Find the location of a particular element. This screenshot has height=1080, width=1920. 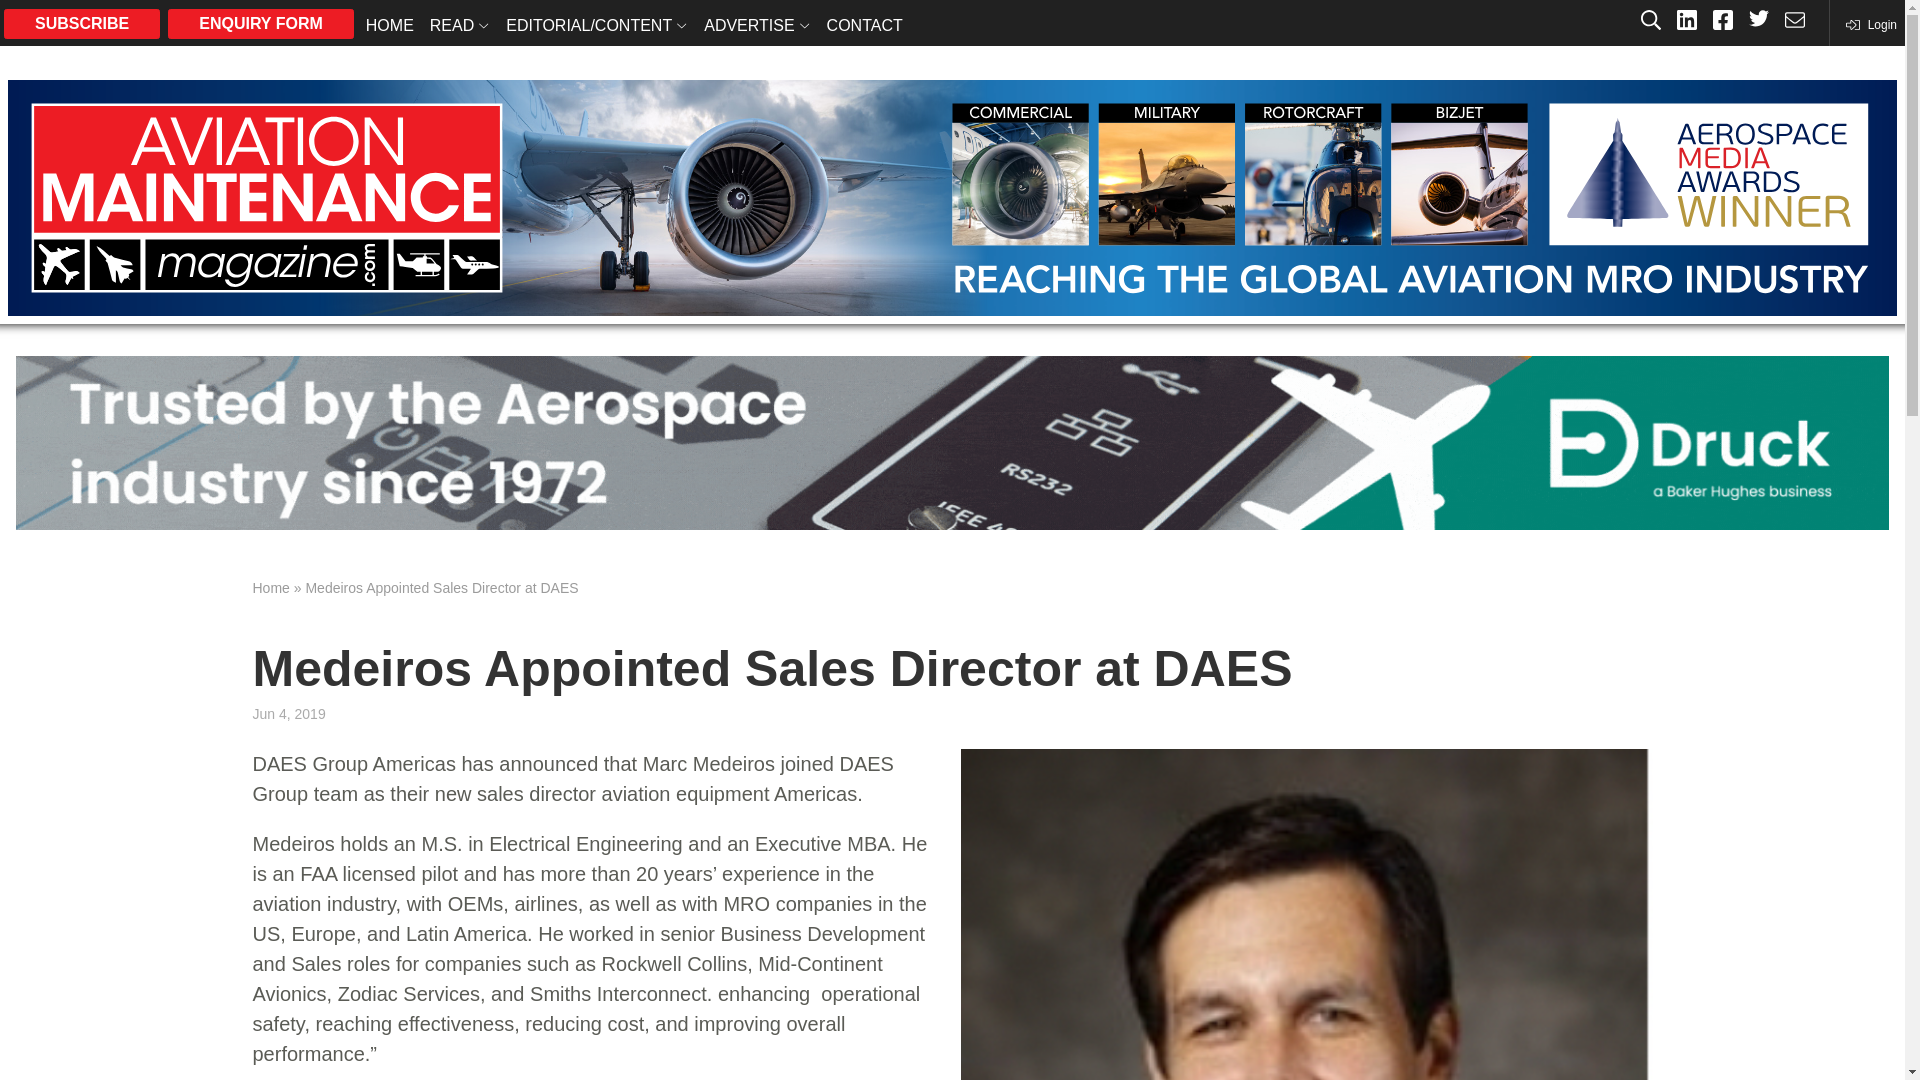

Aviation Maintenance Magazine Facebook Page is located at coordinates (1722, 22).